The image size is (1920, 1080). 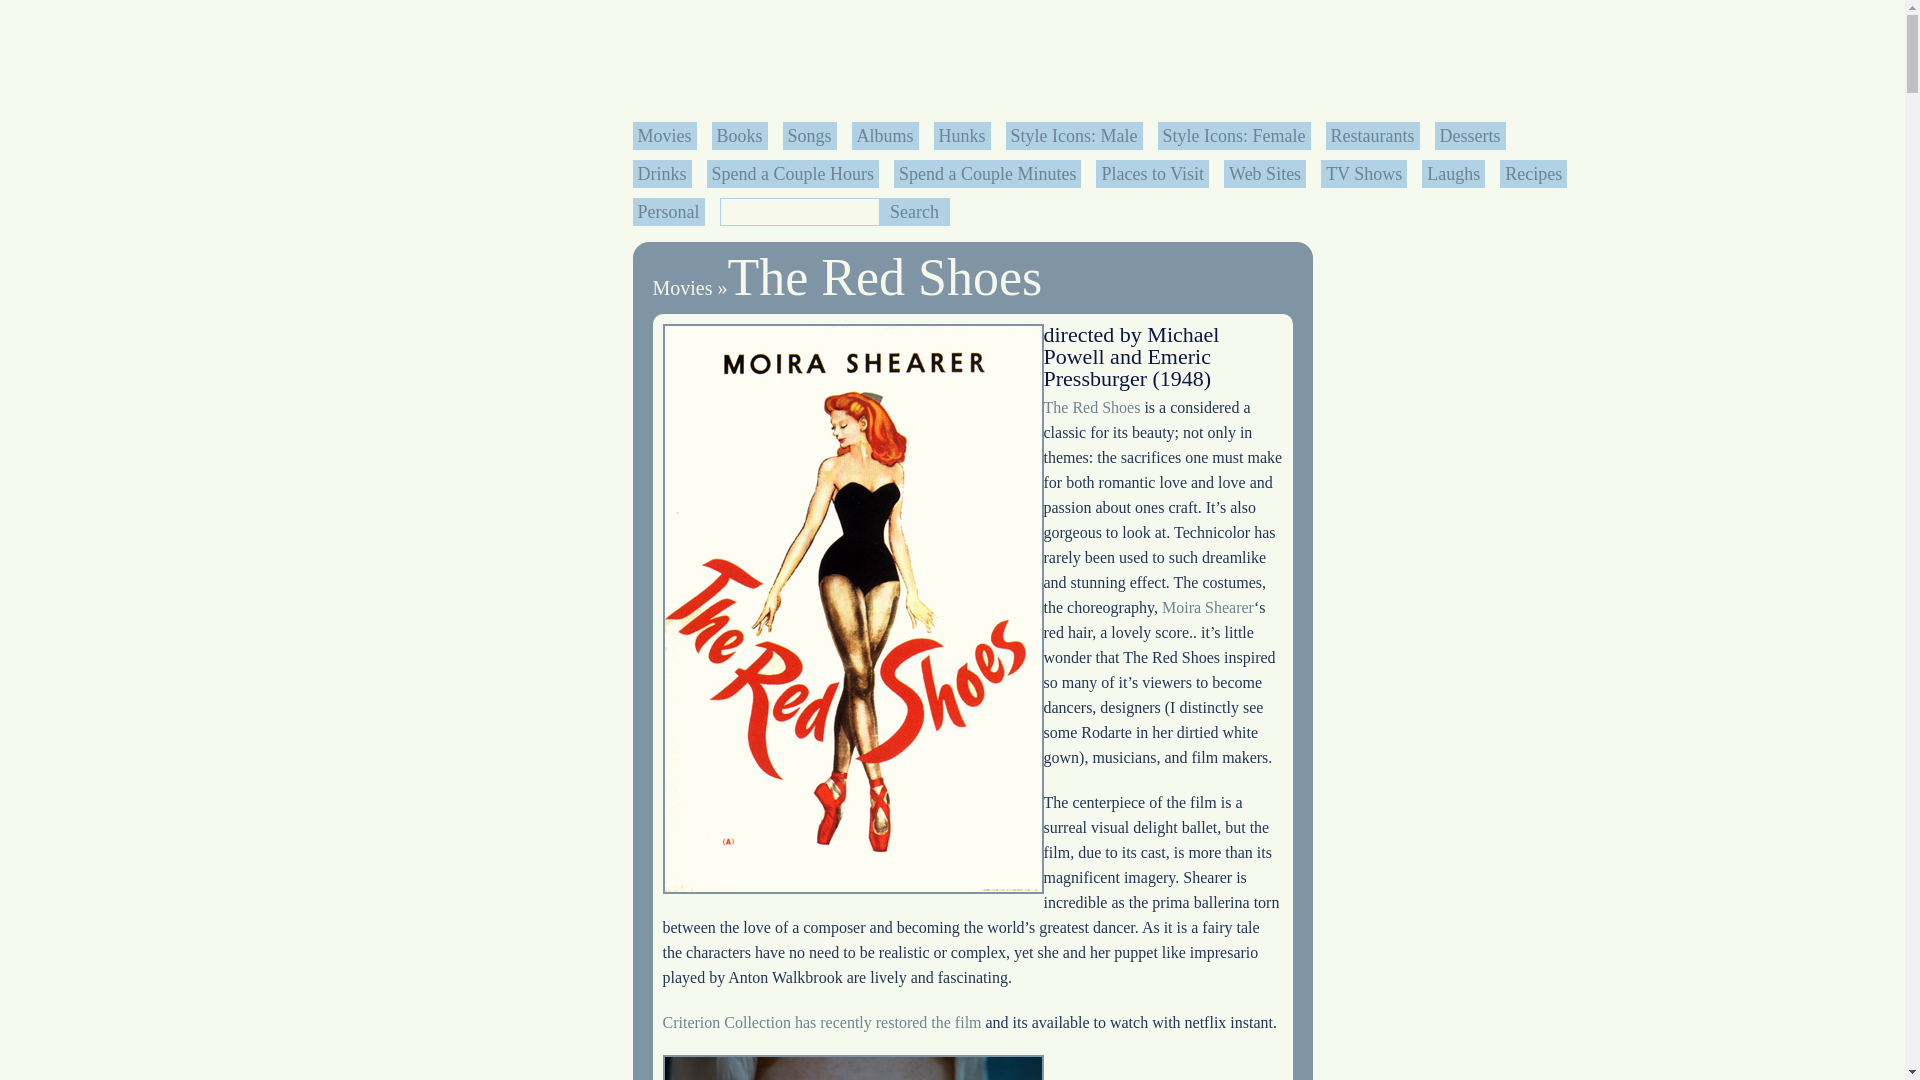 What do you see at coordinates (1234, 136) in the screenshot?
I see `Style Icons: Female` at bounding box center [1234, 136].